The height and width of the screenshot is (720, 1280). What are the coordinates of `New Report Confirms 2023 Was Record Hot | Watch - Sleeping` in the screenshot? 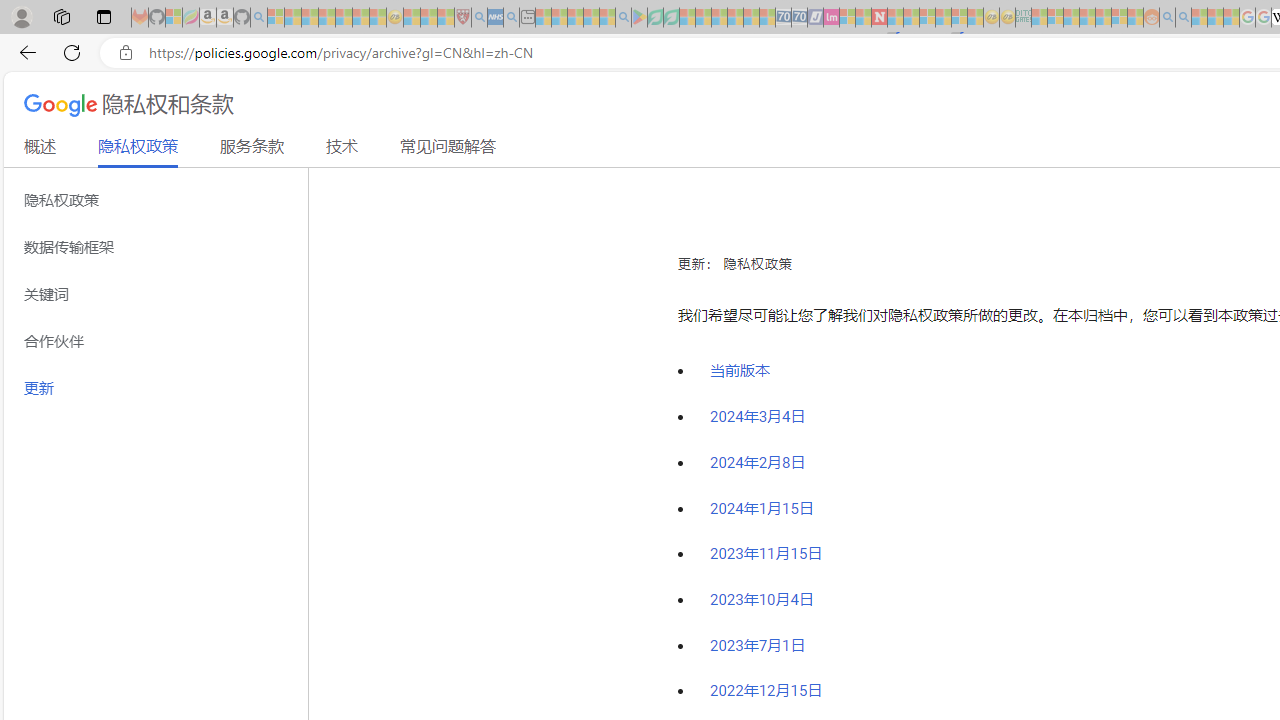 It's located at (343, 18).